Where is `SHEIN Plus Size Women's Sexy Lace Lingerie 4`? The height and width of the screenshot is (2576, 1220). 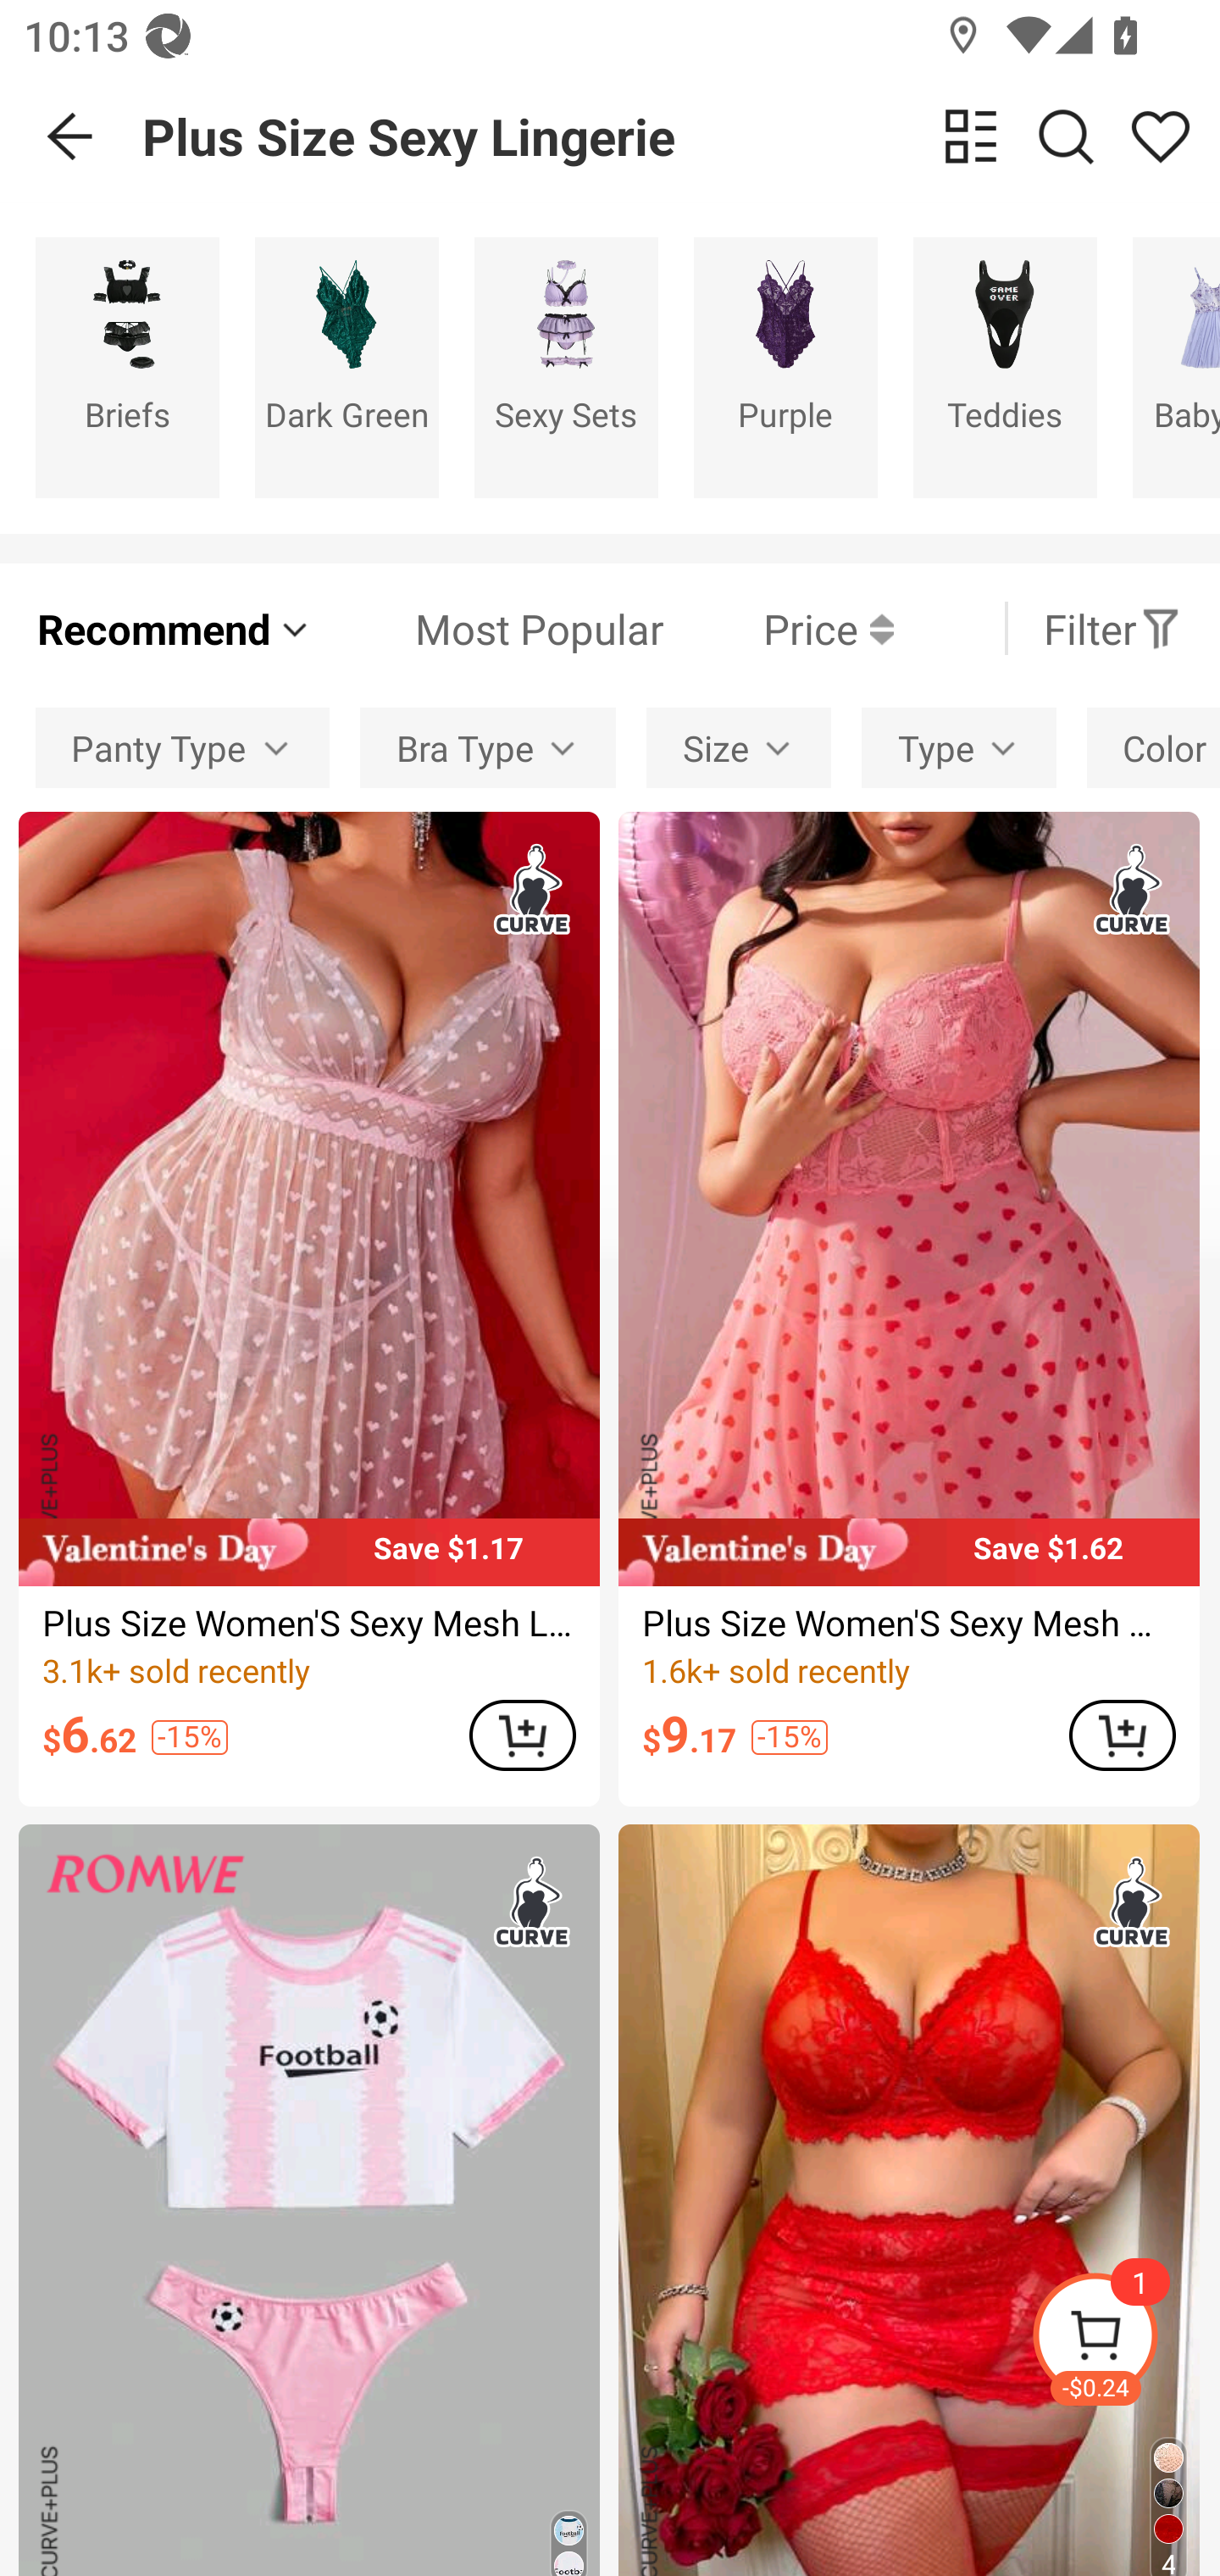 SHEIN Plus Size Women's Sexy Lace Lingerie 4 is located at coordinates (908, 2200).